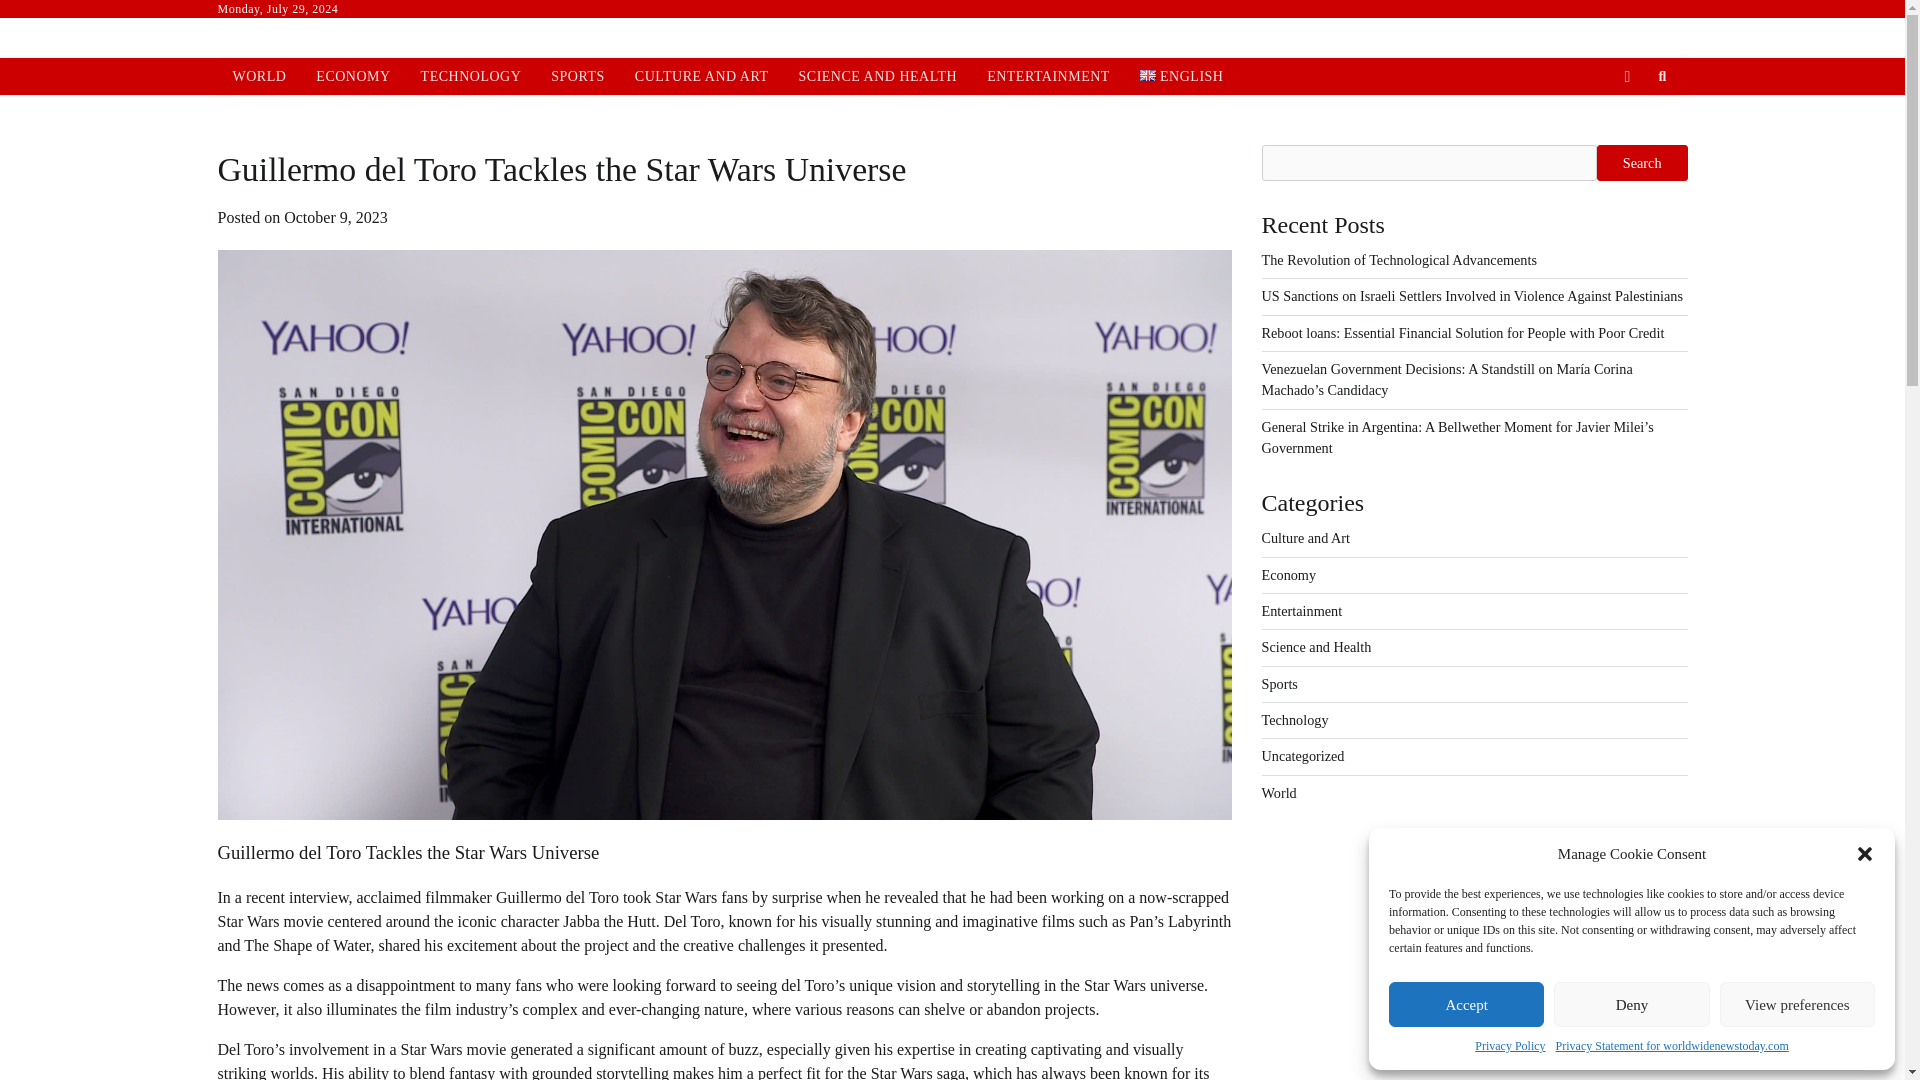 The height and width of the screenshot is (1080, 1920). What do you see at coordinates (1466, 1004) in the screenshot?
I see `Accept` at bounding box center [1466, 1004].